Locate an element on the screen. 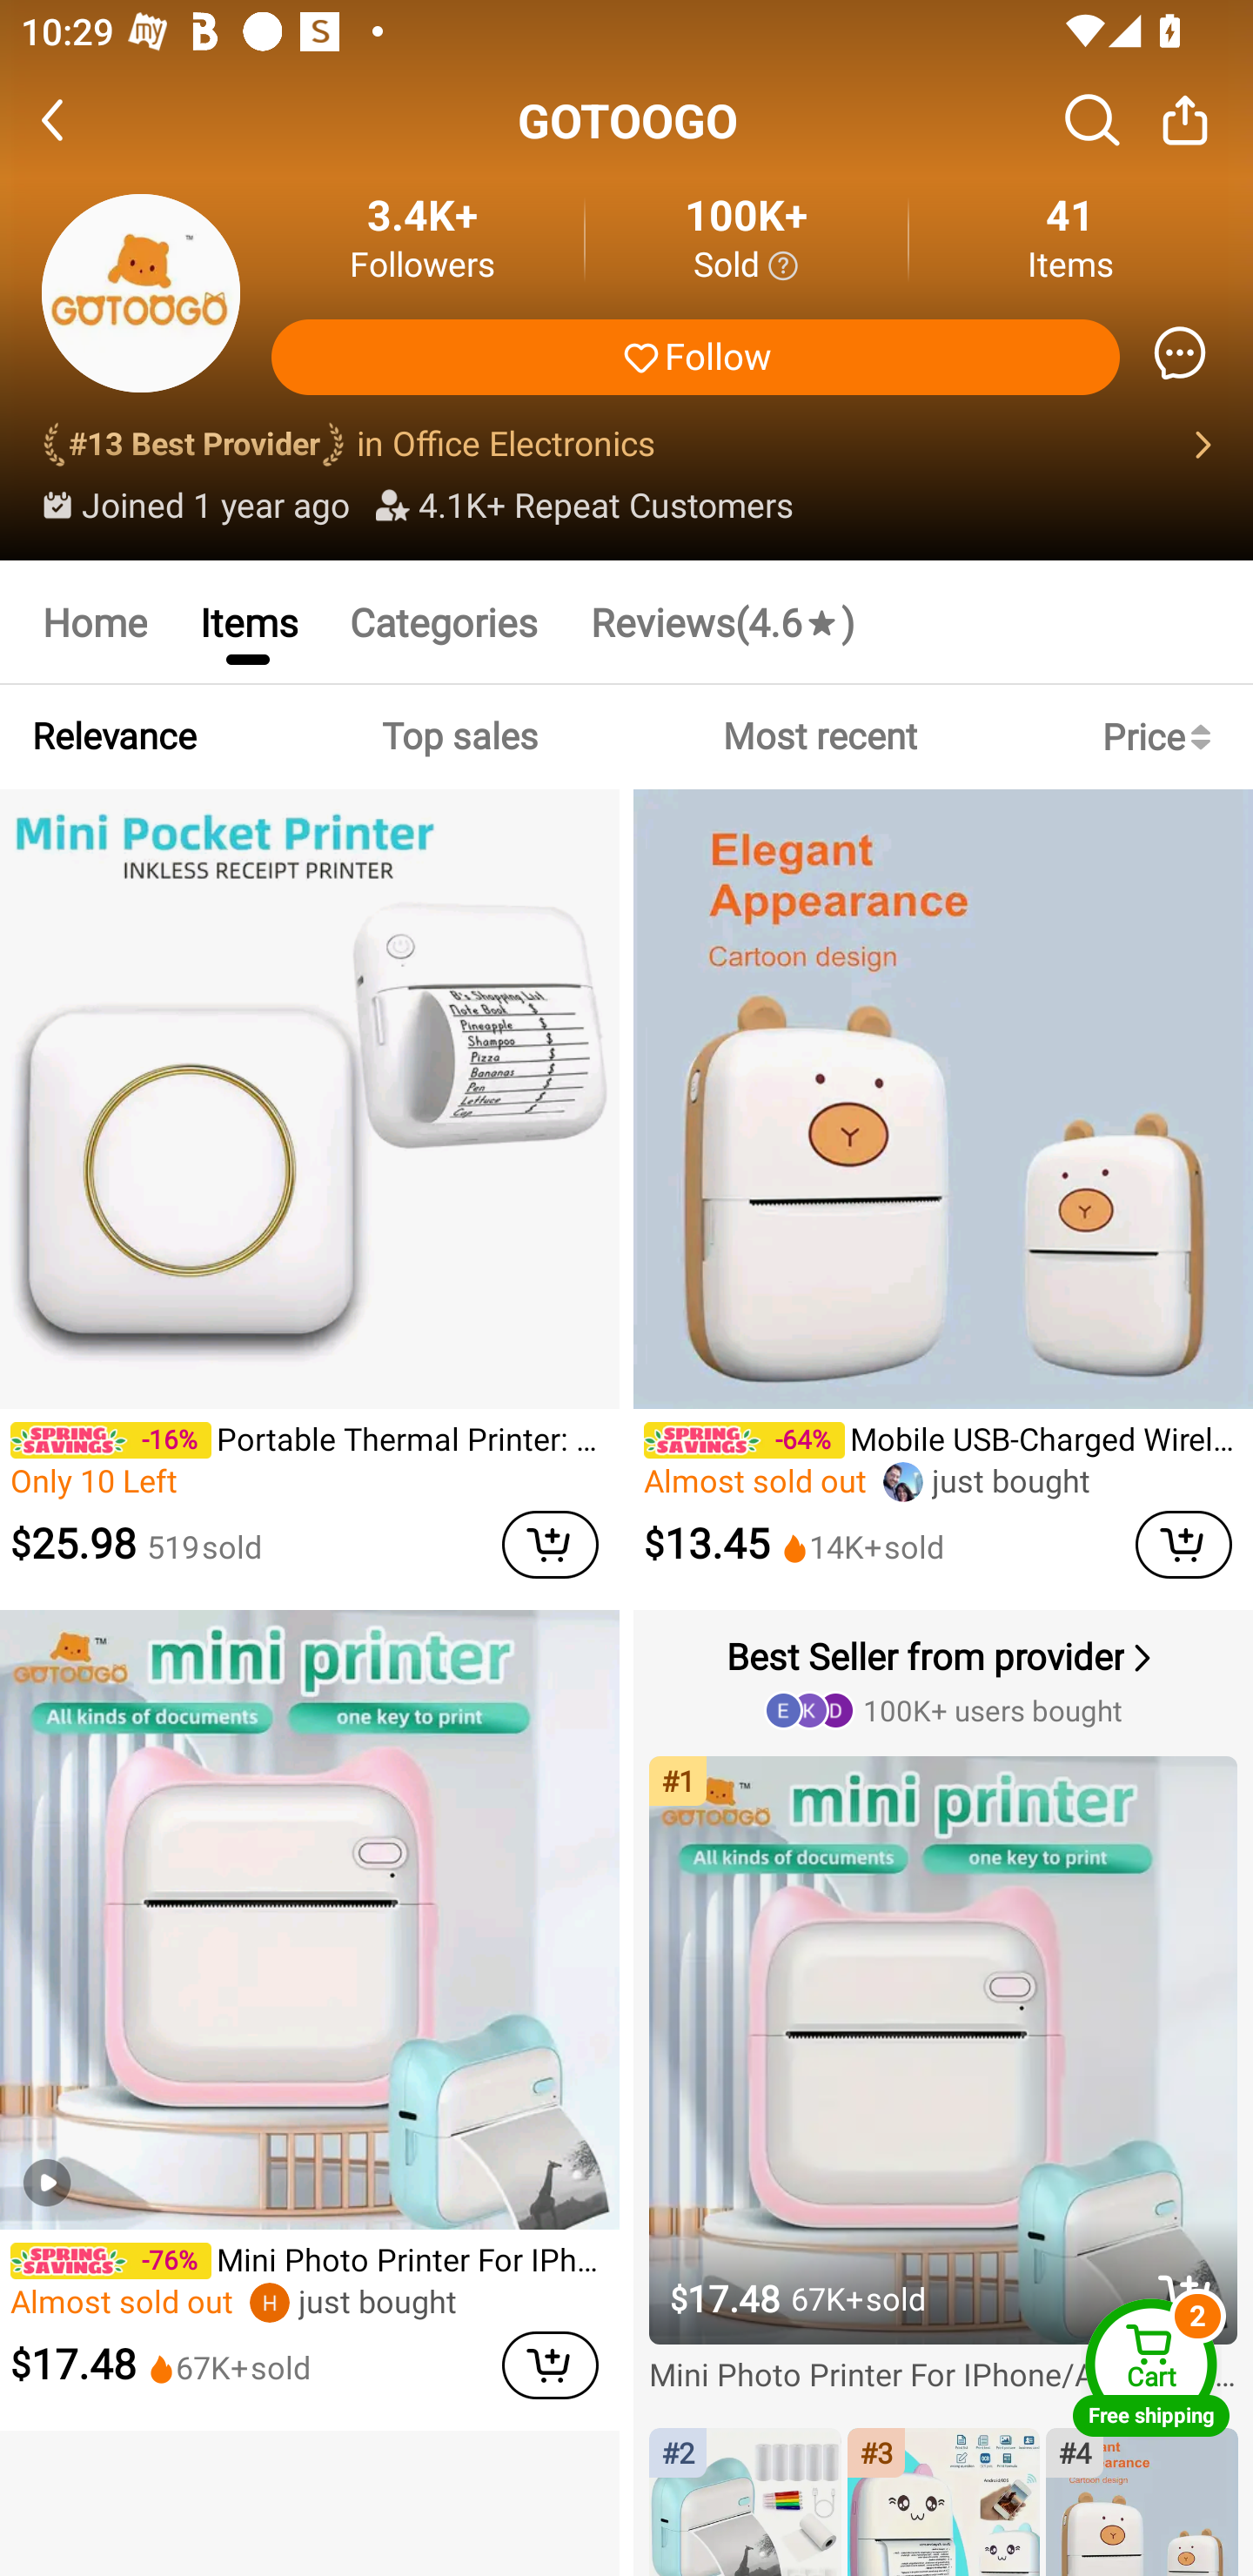 The width and height of the screenshot is (1253, 2576). Best Seller from provider 100K+ users bought is located at coordinates (946, 1680).